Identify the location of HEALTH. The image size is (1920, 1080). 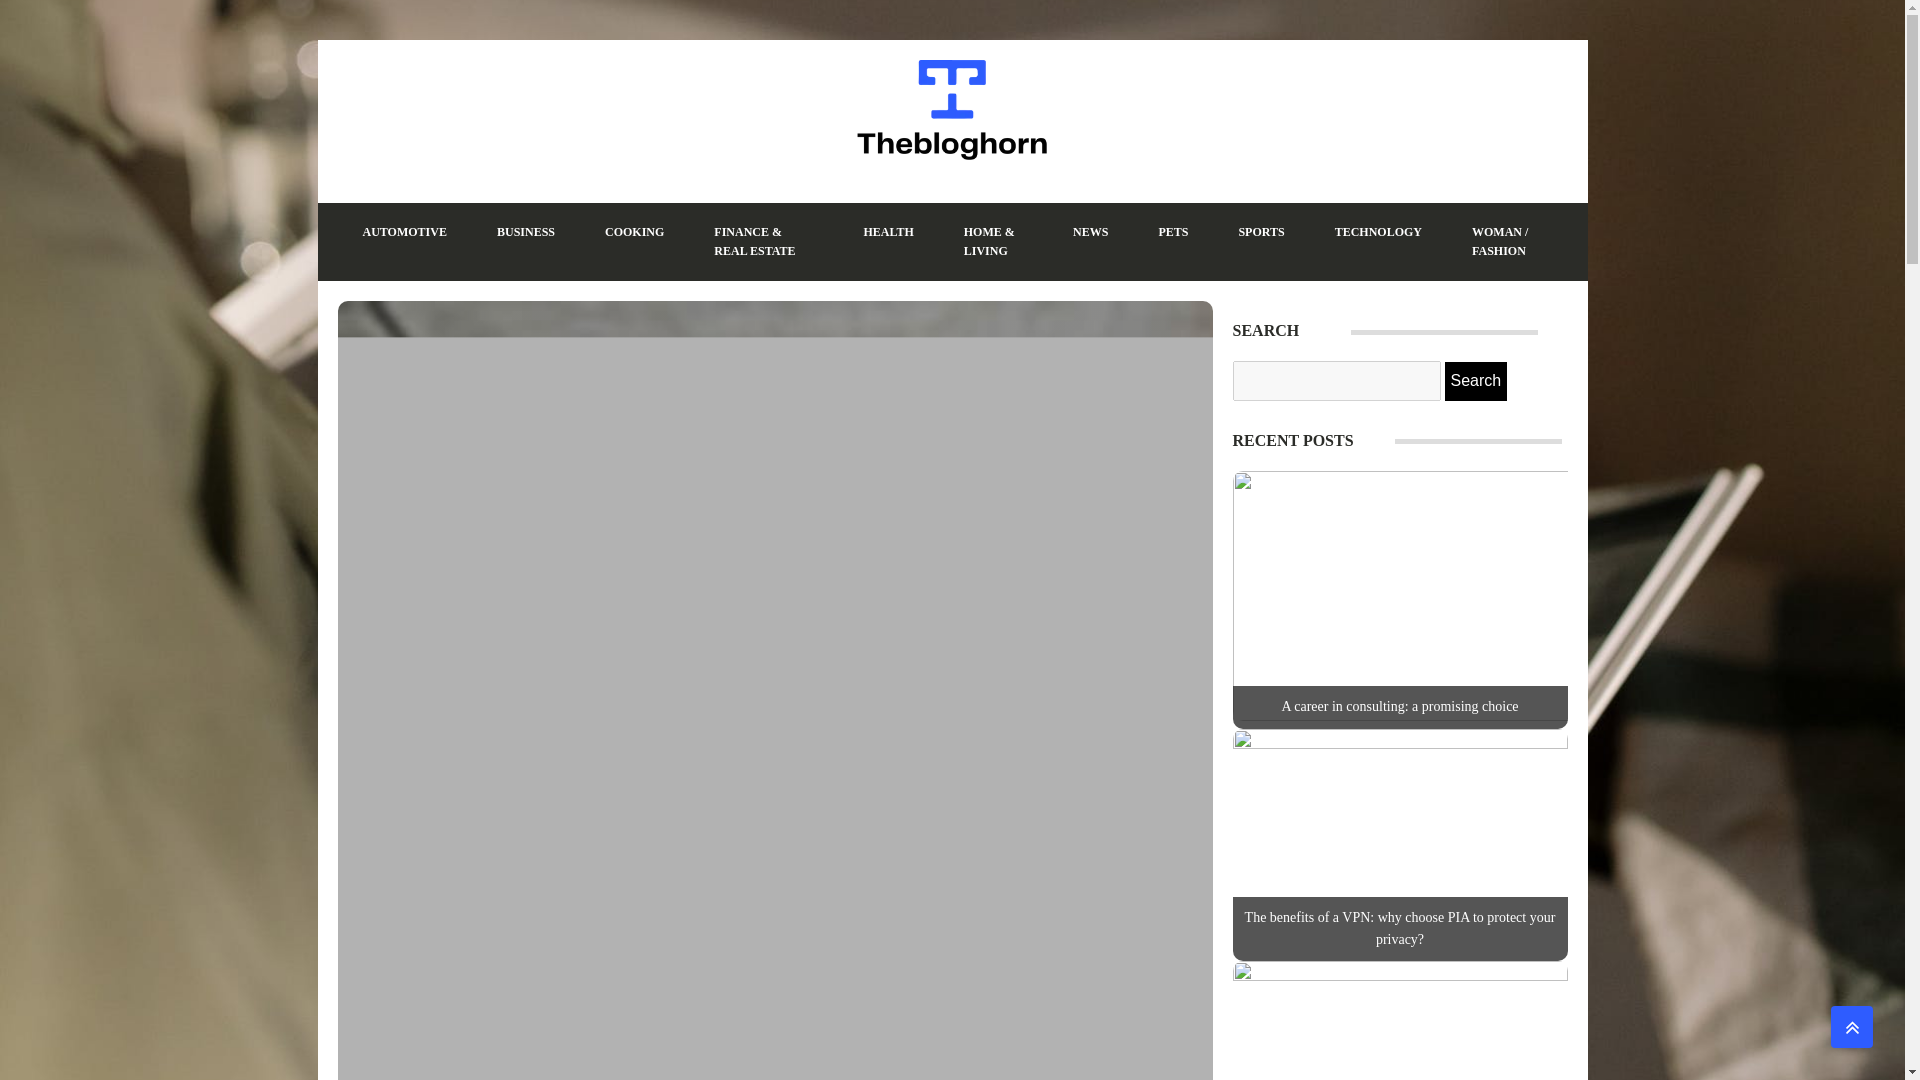
(888, 232).